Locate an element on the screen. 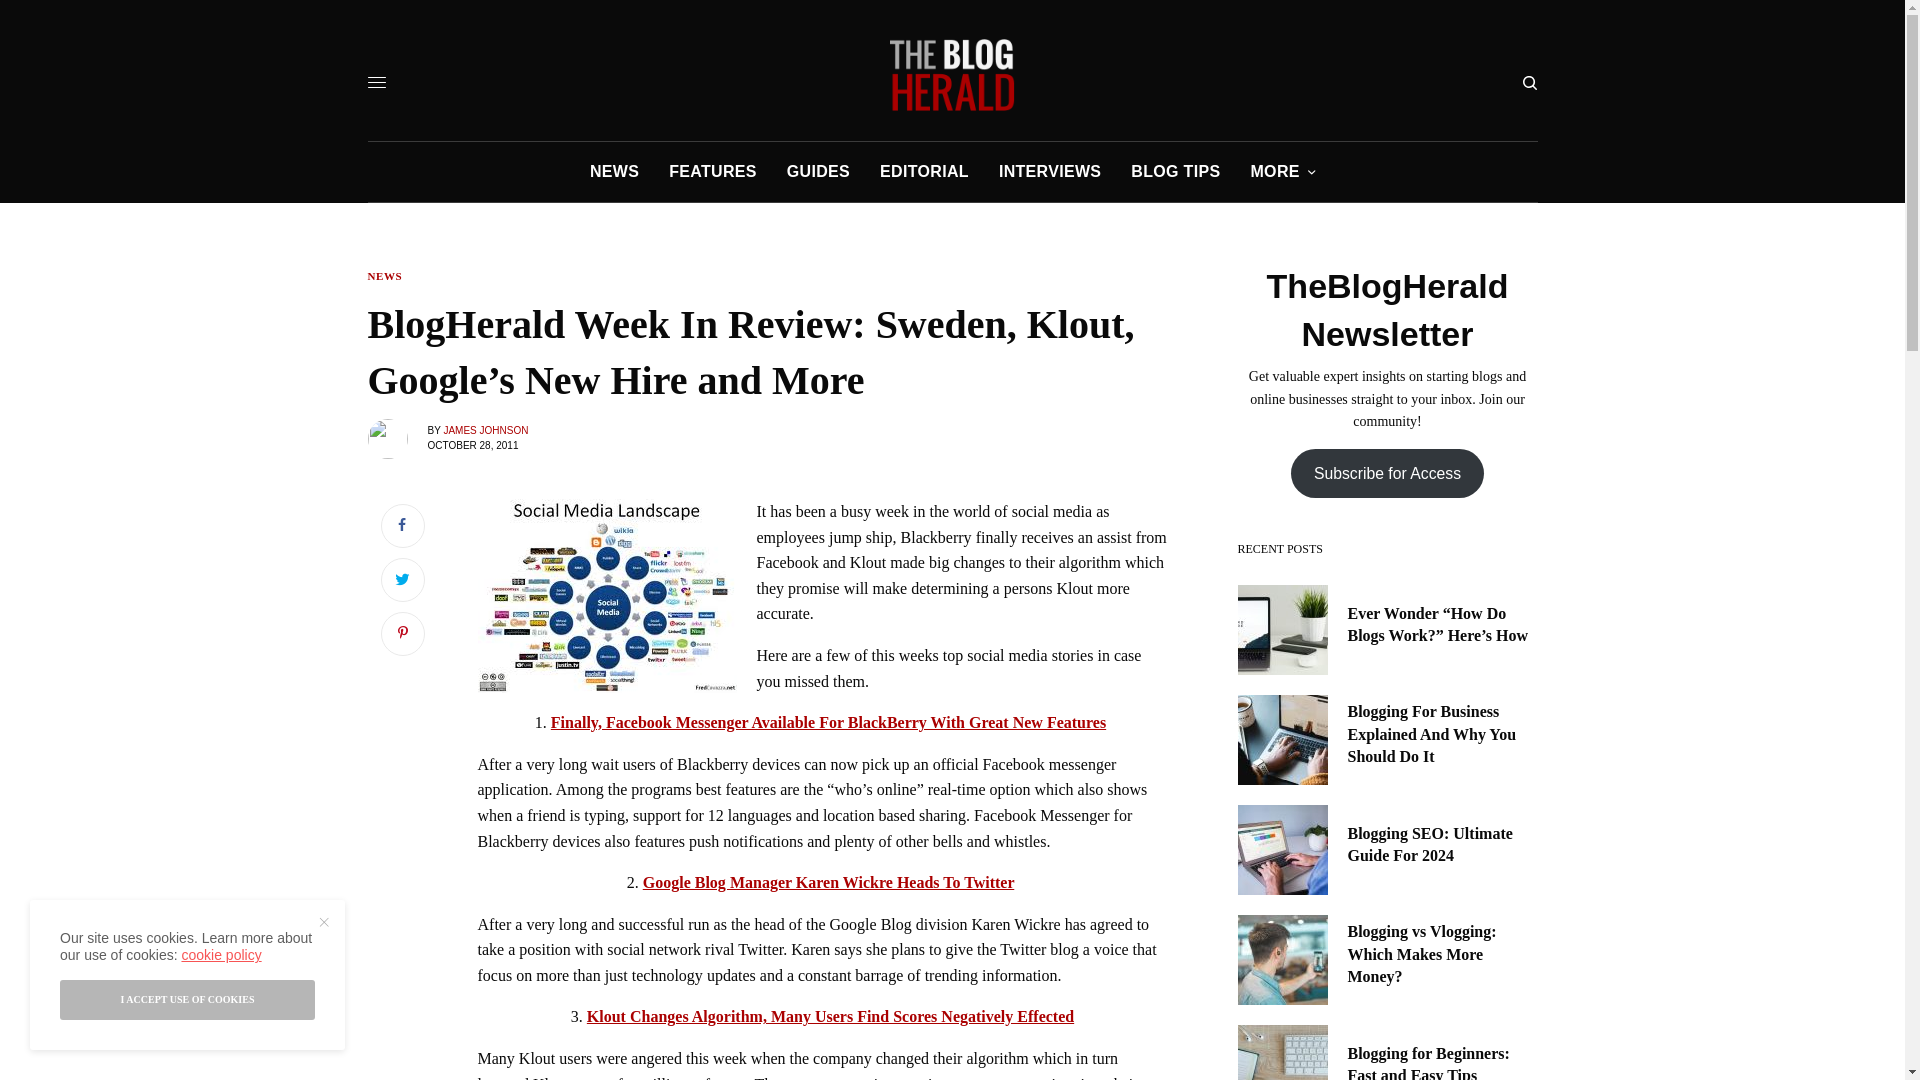 The width and height of the screenshot is (1920, 1080). INTERVIEWS is located at coordinates (1049, 171).